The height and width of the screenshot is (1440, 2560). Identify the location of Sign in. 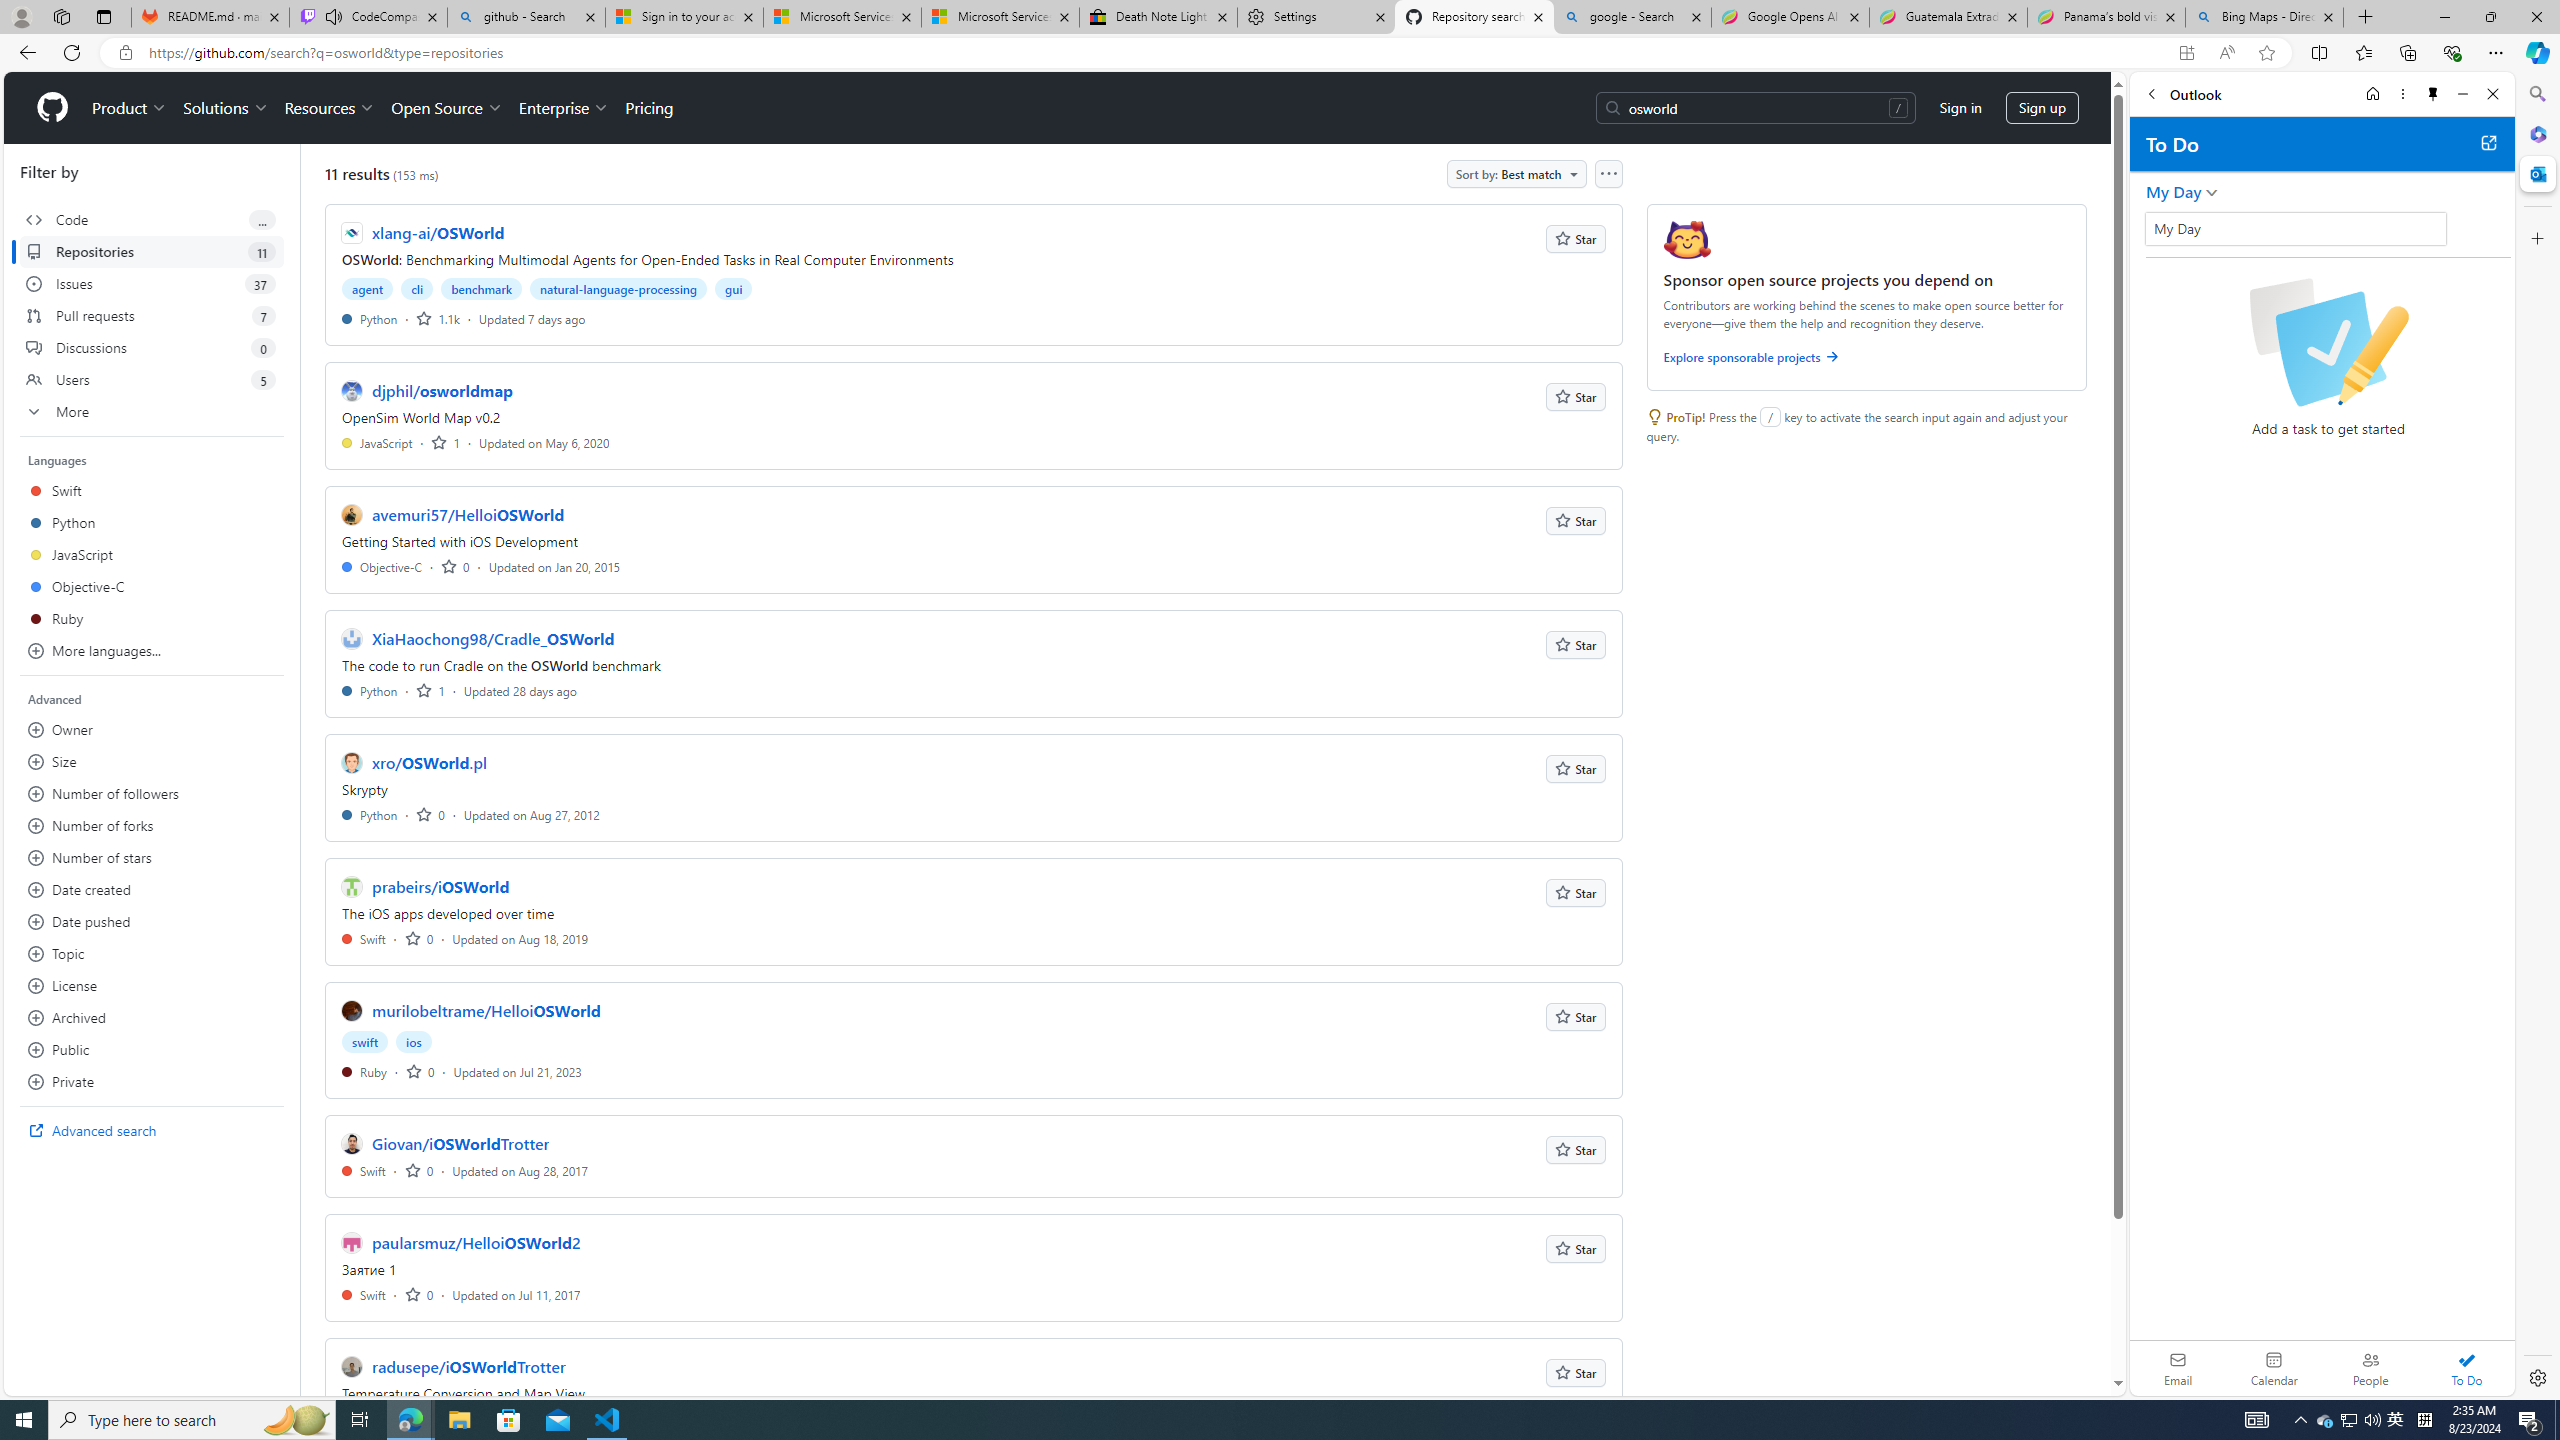
(1960, 108).